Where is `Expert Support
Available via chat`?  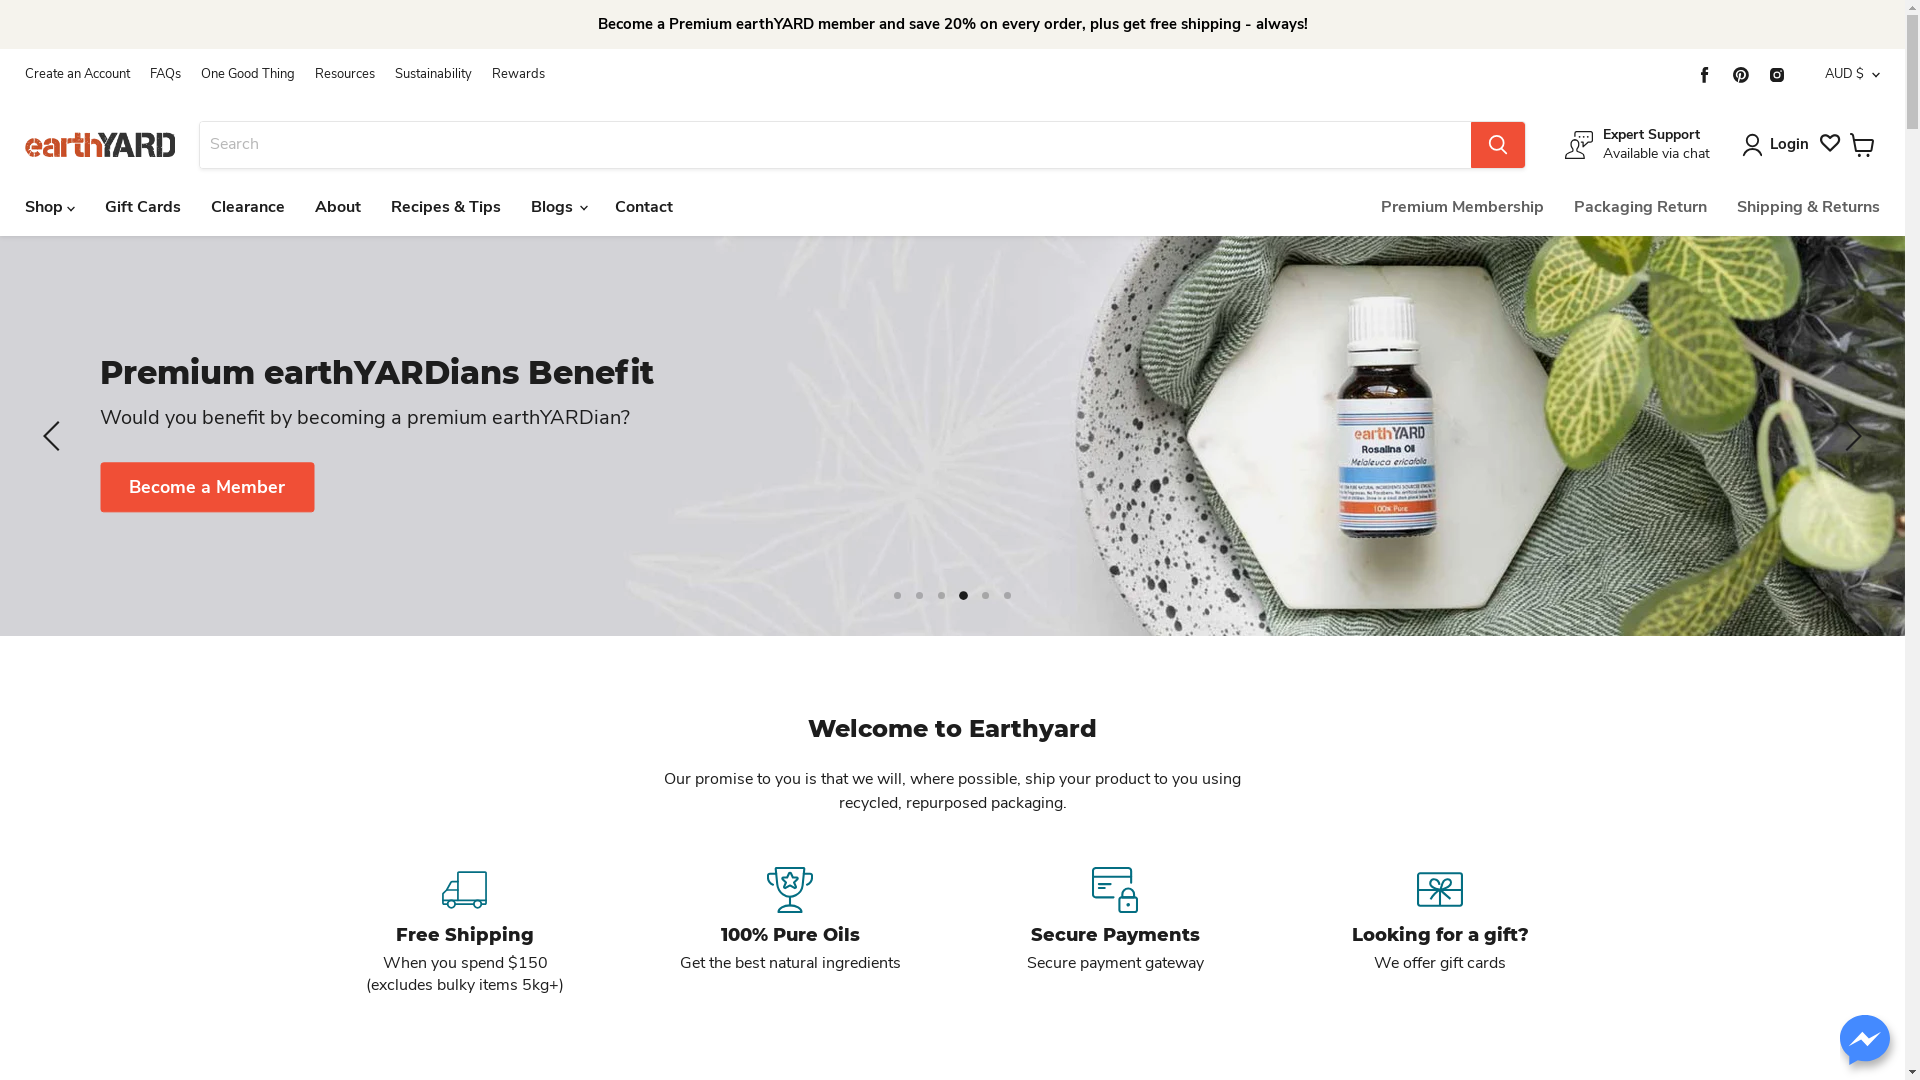 Expert Support
Available via chat is located at coordinates (1638, 144).